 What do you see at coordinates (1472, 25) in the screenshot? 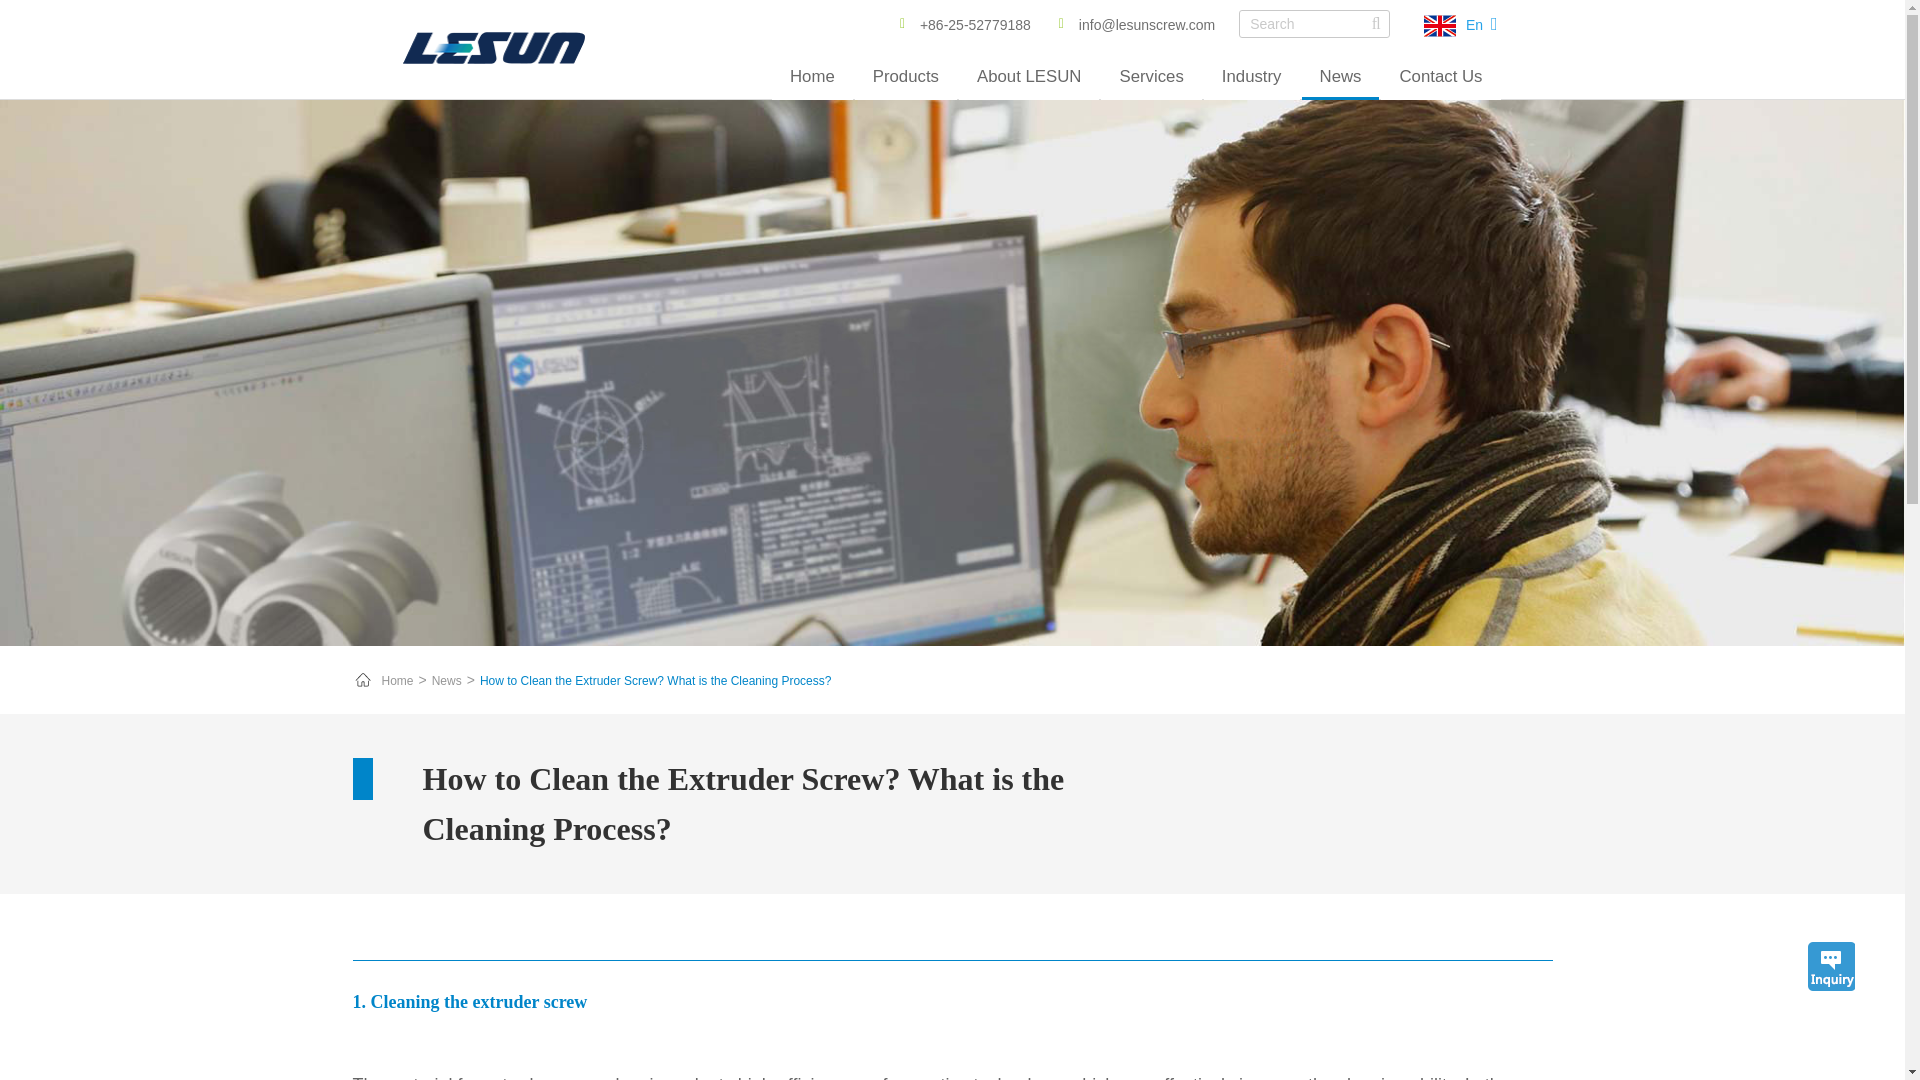
I see `En` at bounding box center [1472, 25].